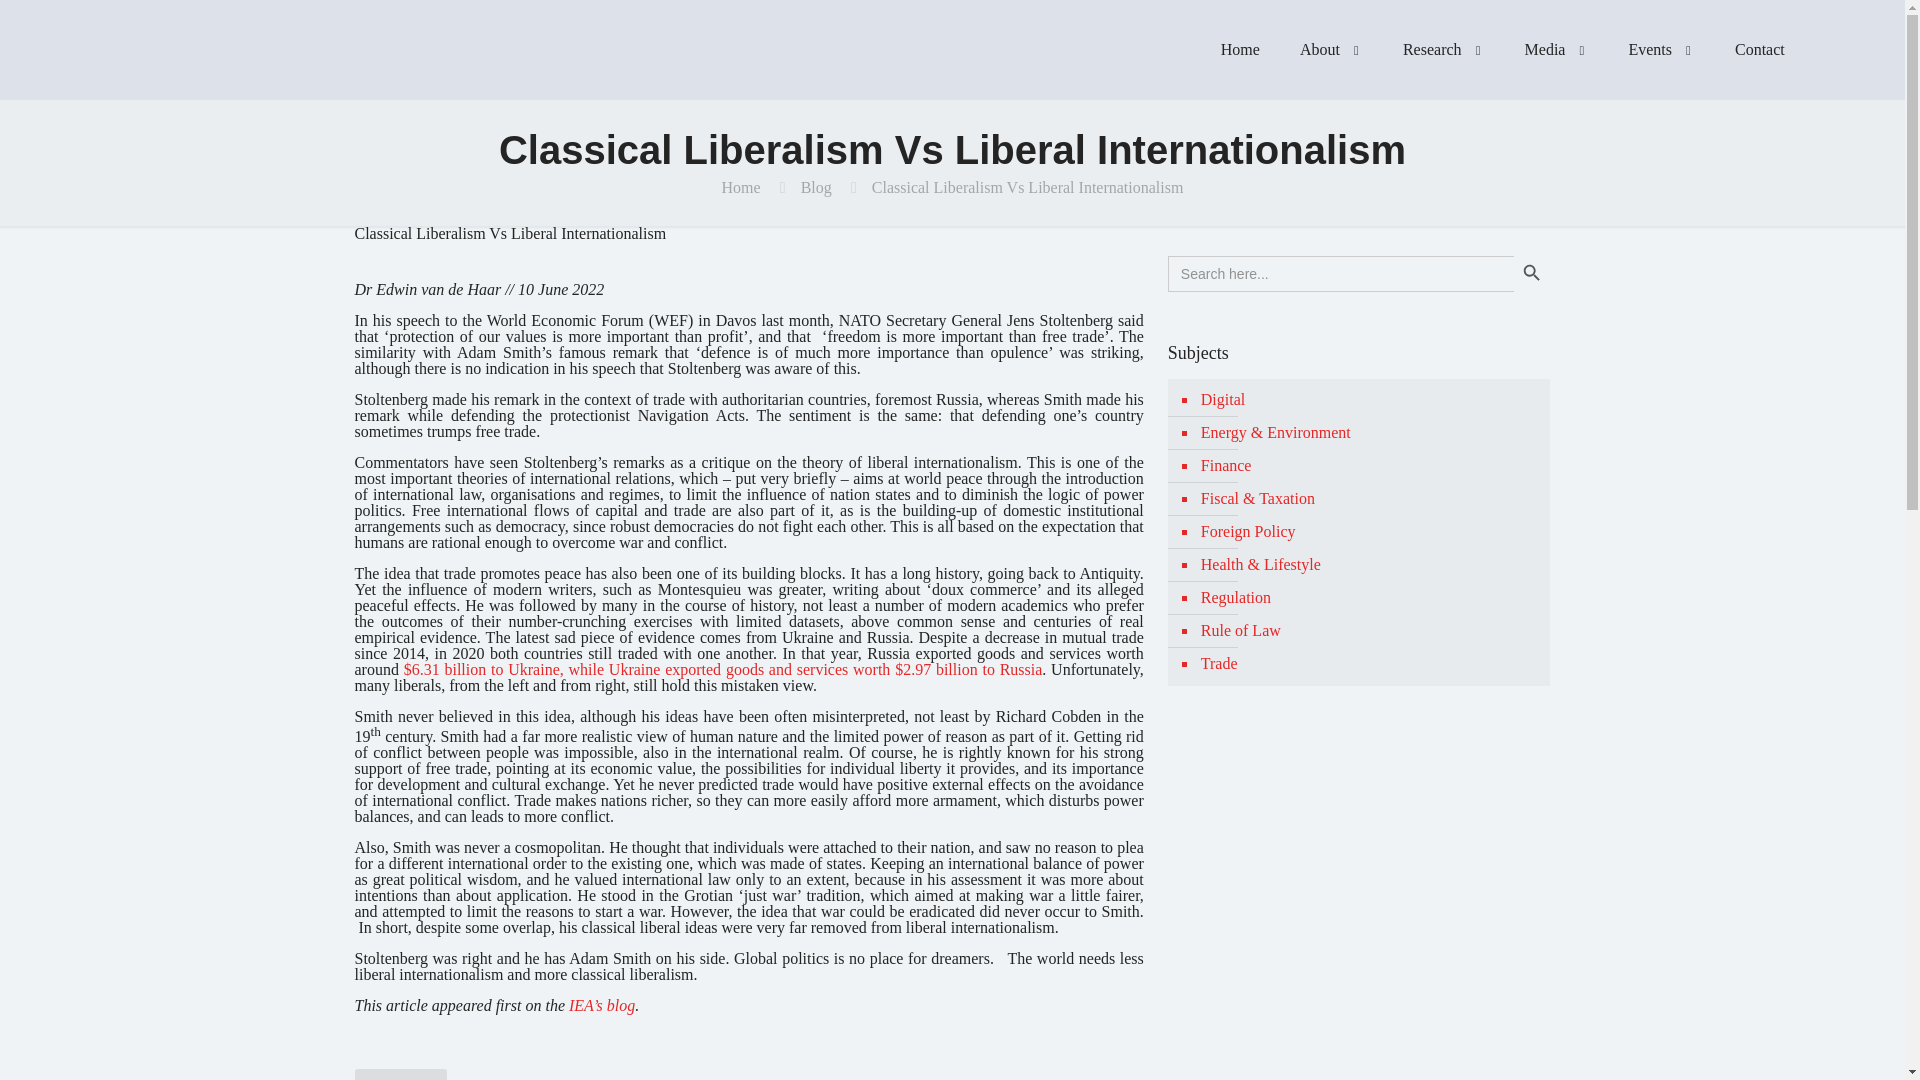 This screenshot has height=1080, width=1920. What do you see at coordinates (1556, 50) in the screenshot?
I see `Media` at bounding box center [1556, 50].